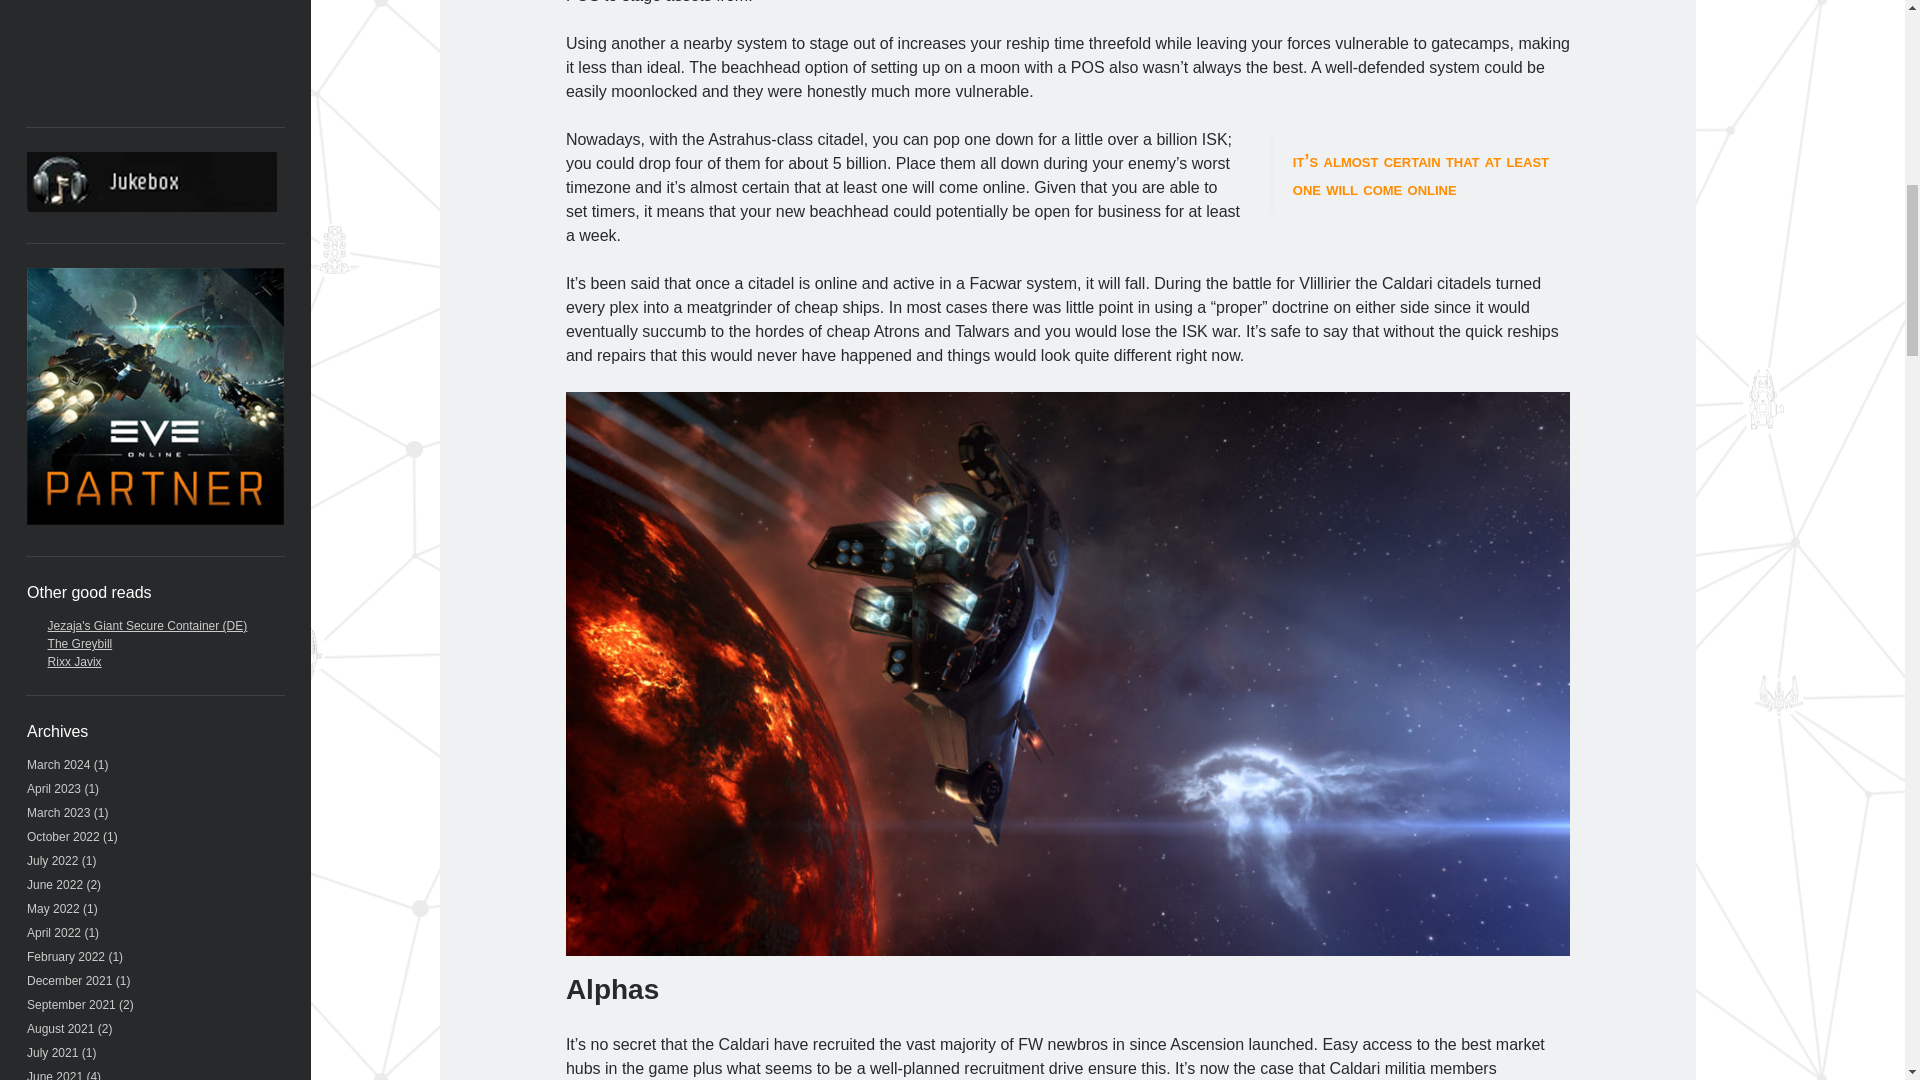  Describe the element at coordinates (53, 788) in the screenshot. I see `April 2023` at that location.